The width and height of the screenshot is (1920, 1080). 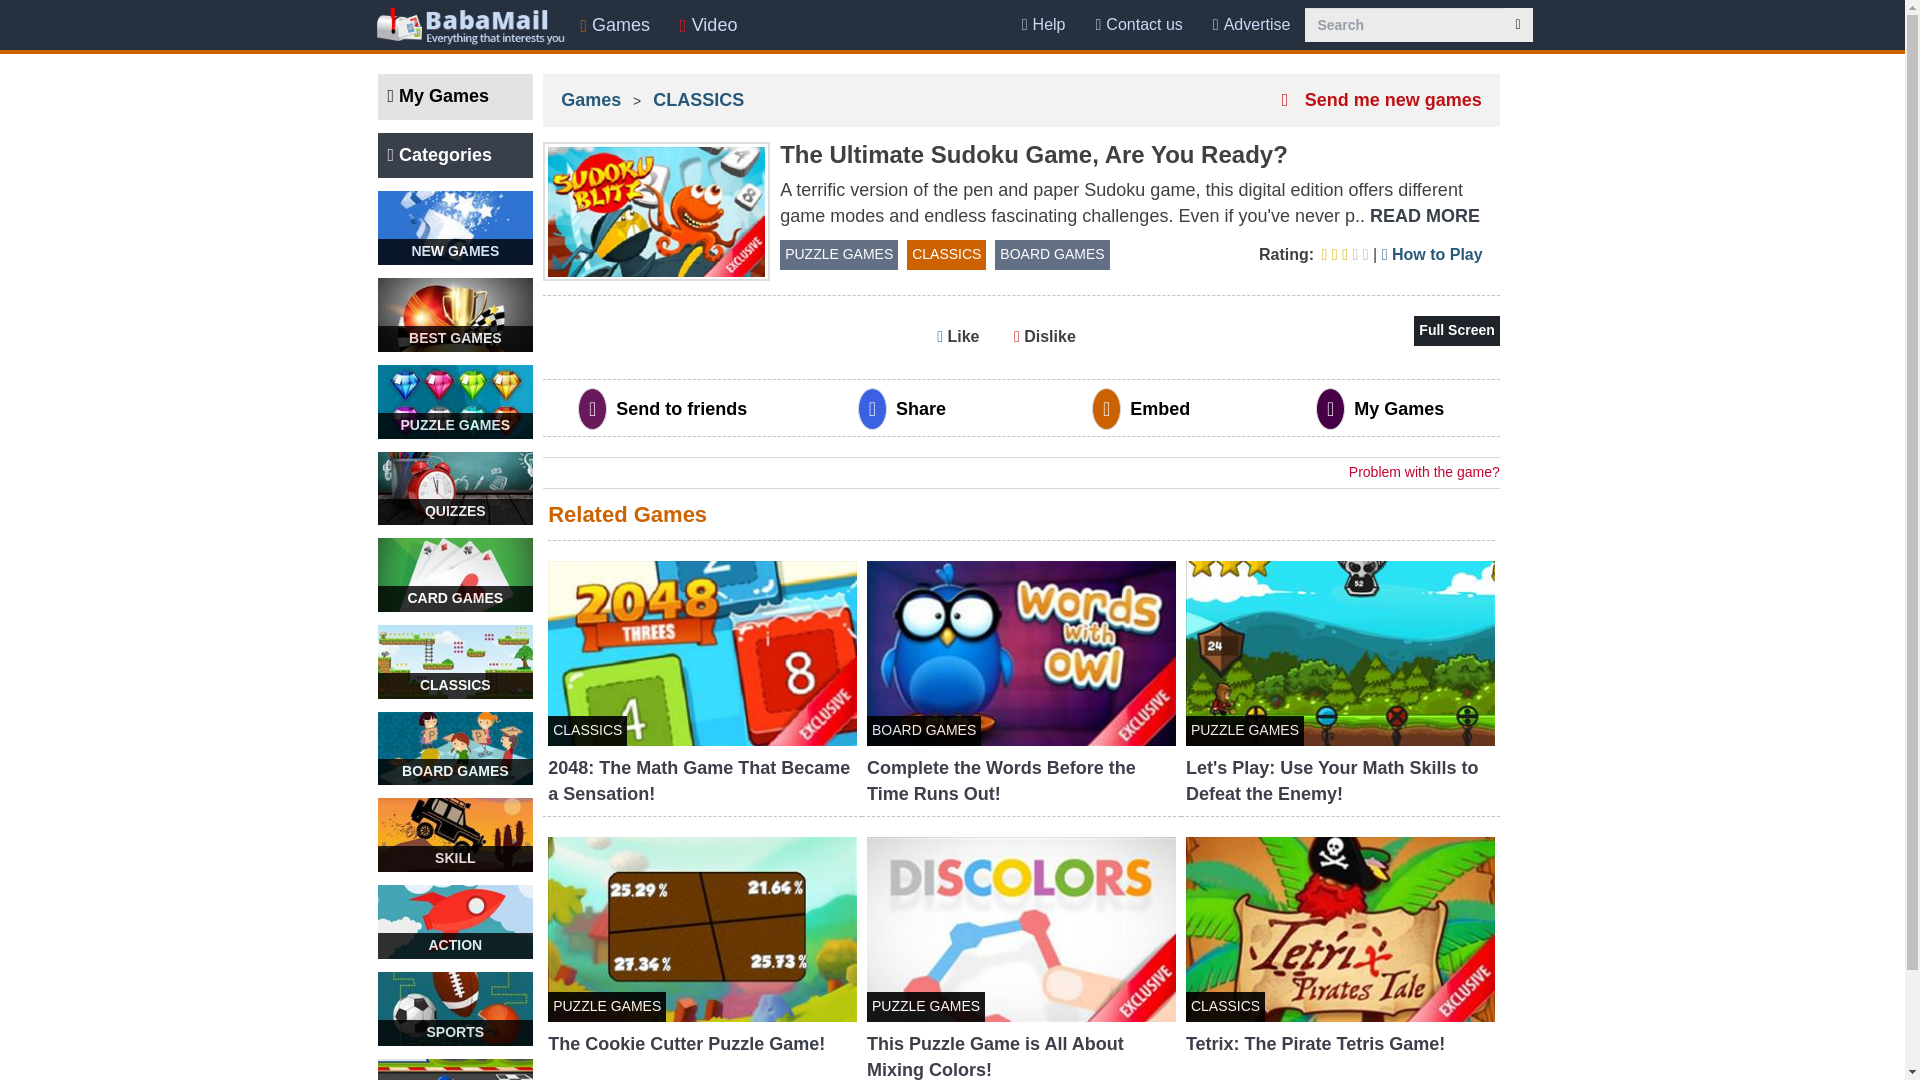 What do you see at coordinates (456, 488) in the screenshot?
I see `QUIZZES` at bounding box center [456, 488].